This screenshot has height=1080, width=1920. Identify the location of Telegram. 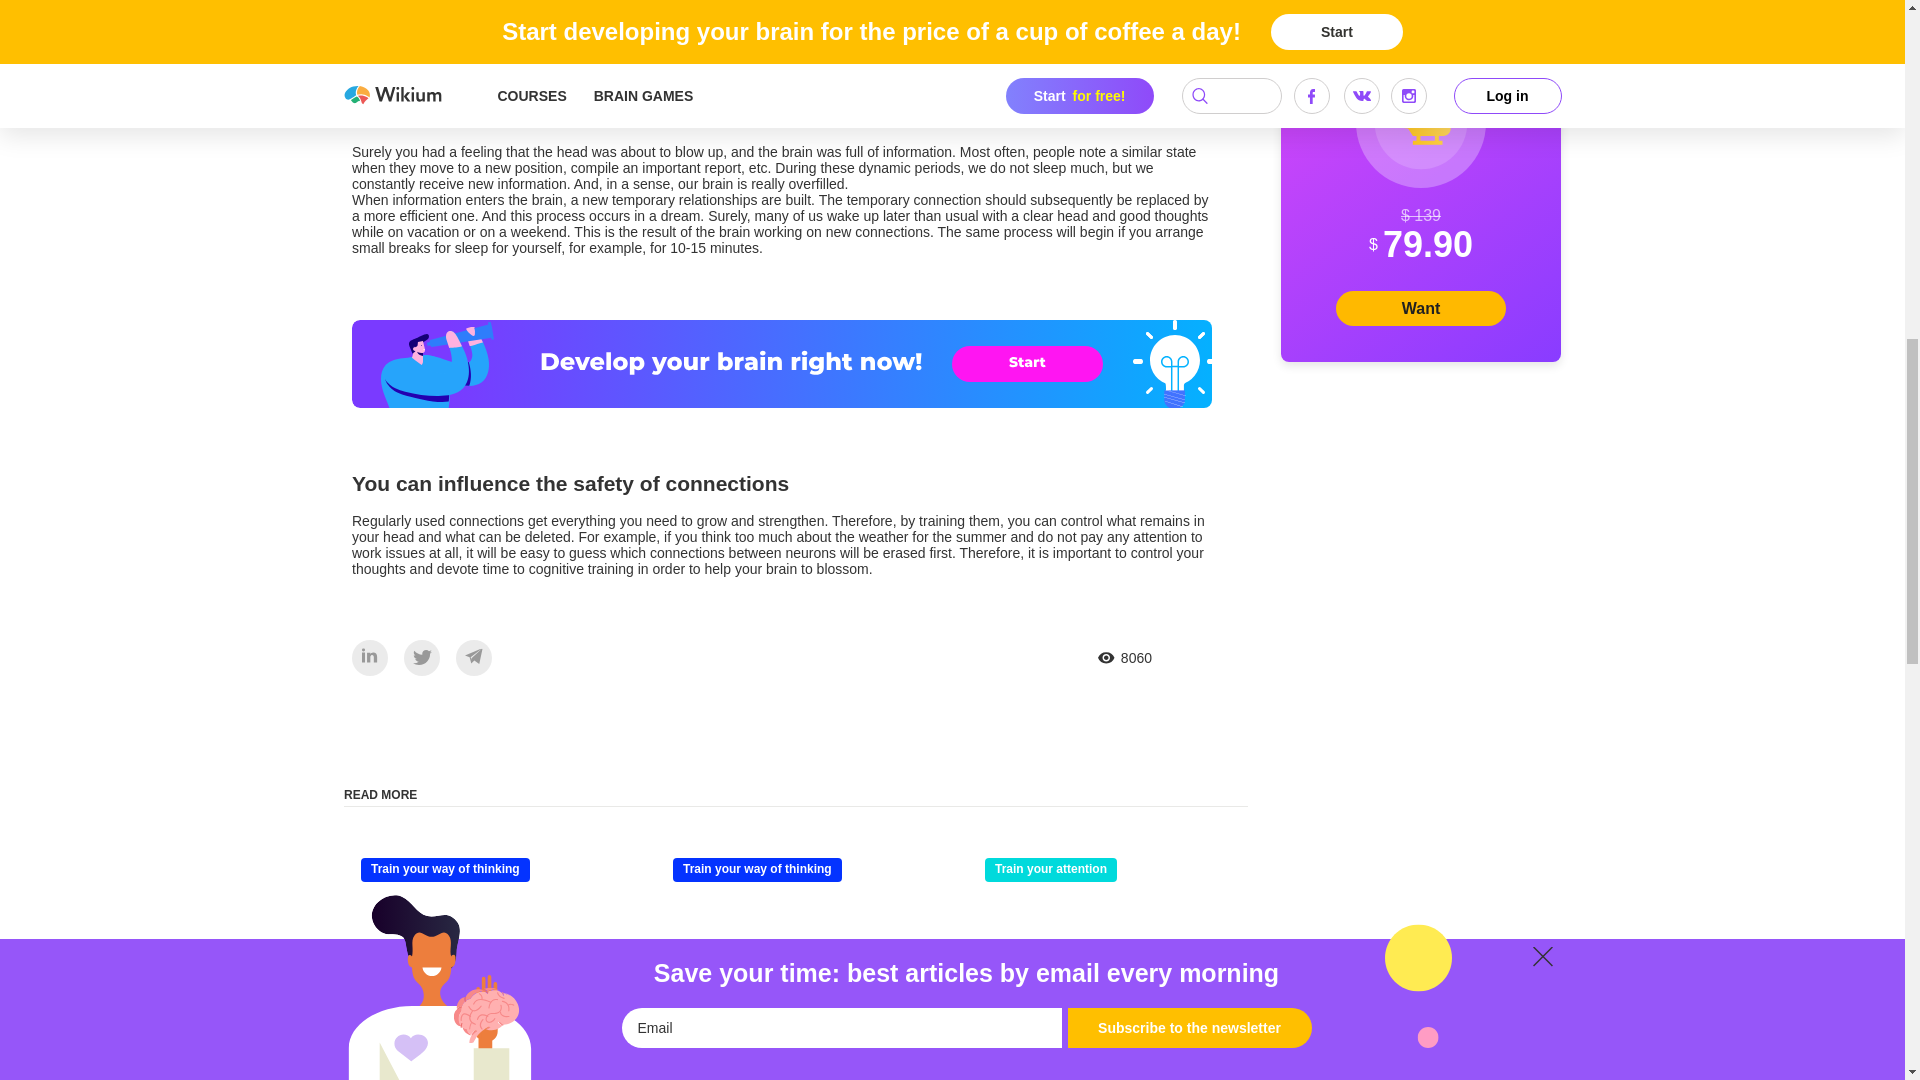
(474, 656).